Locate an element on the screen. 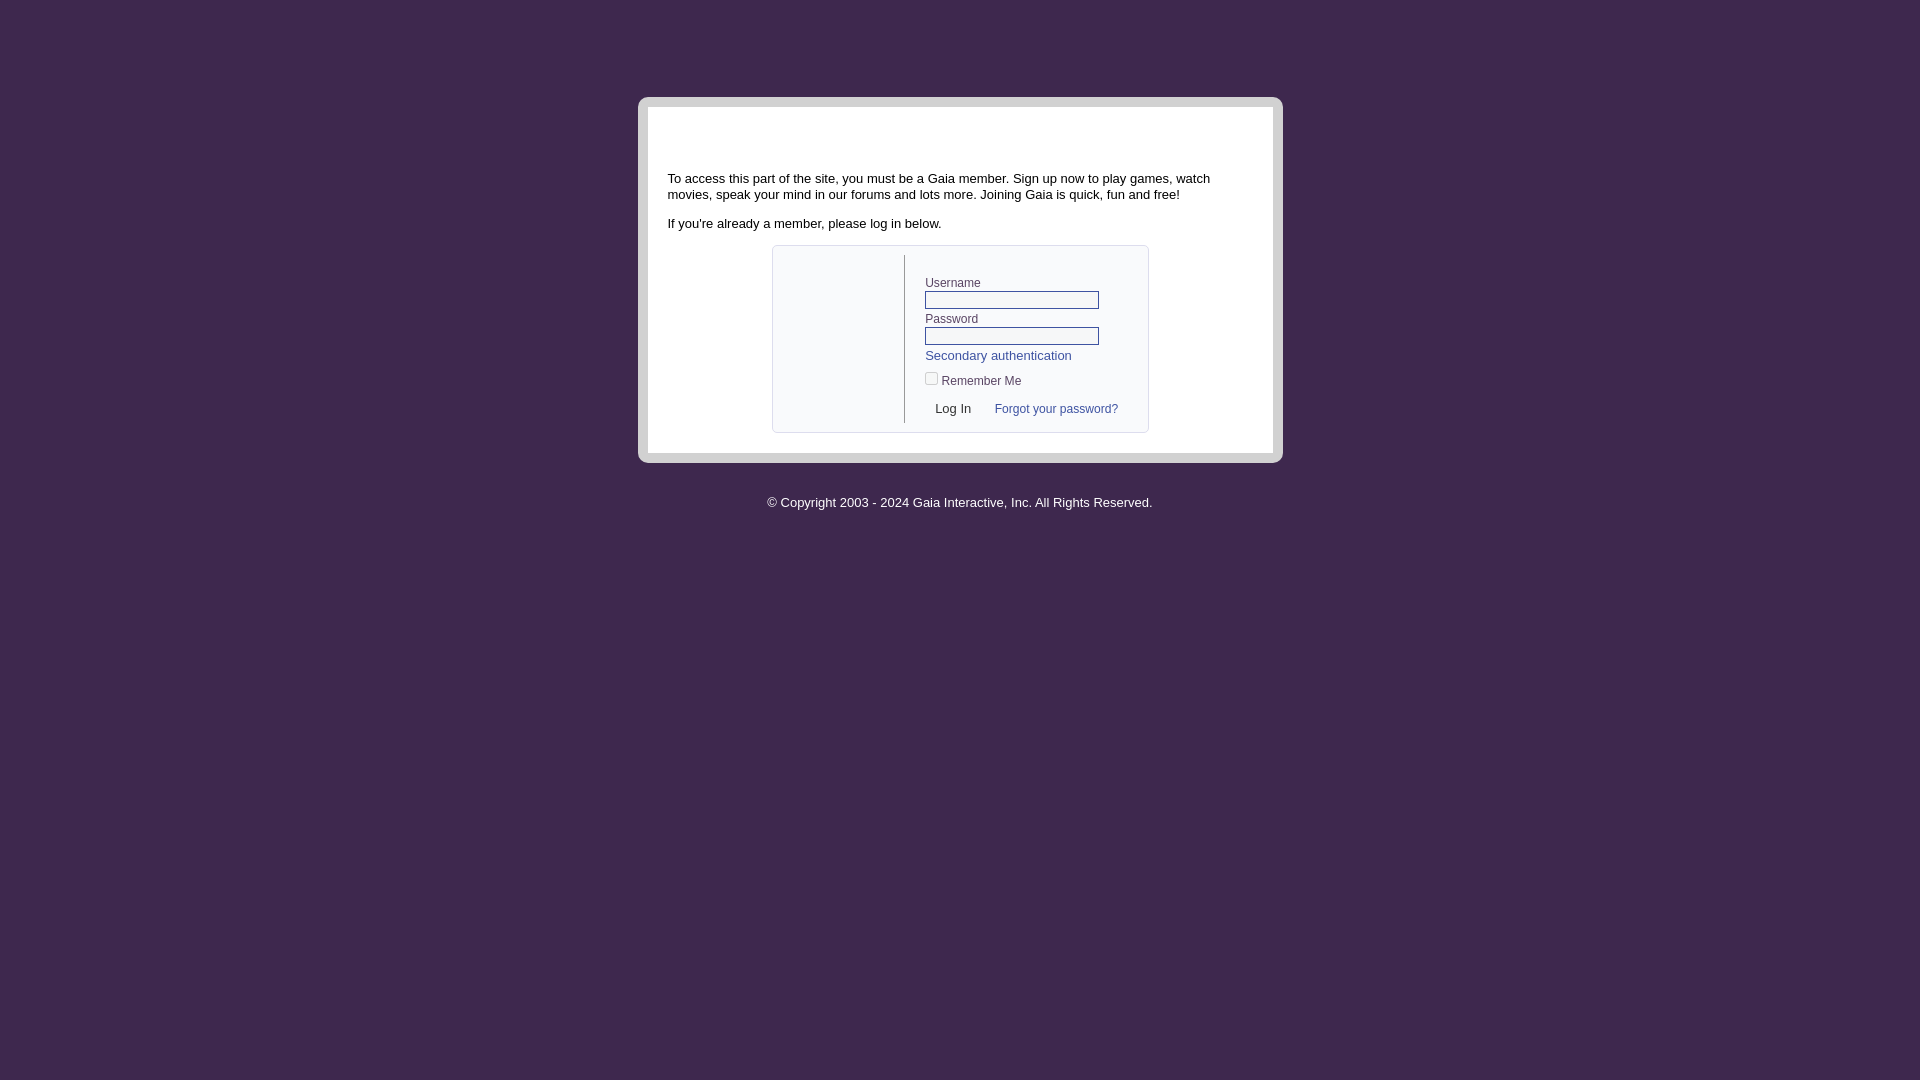 Image resolution: width=1920 pixels, height=1080 pixels. Forgot your password? is located at coordinates (1056, 408).